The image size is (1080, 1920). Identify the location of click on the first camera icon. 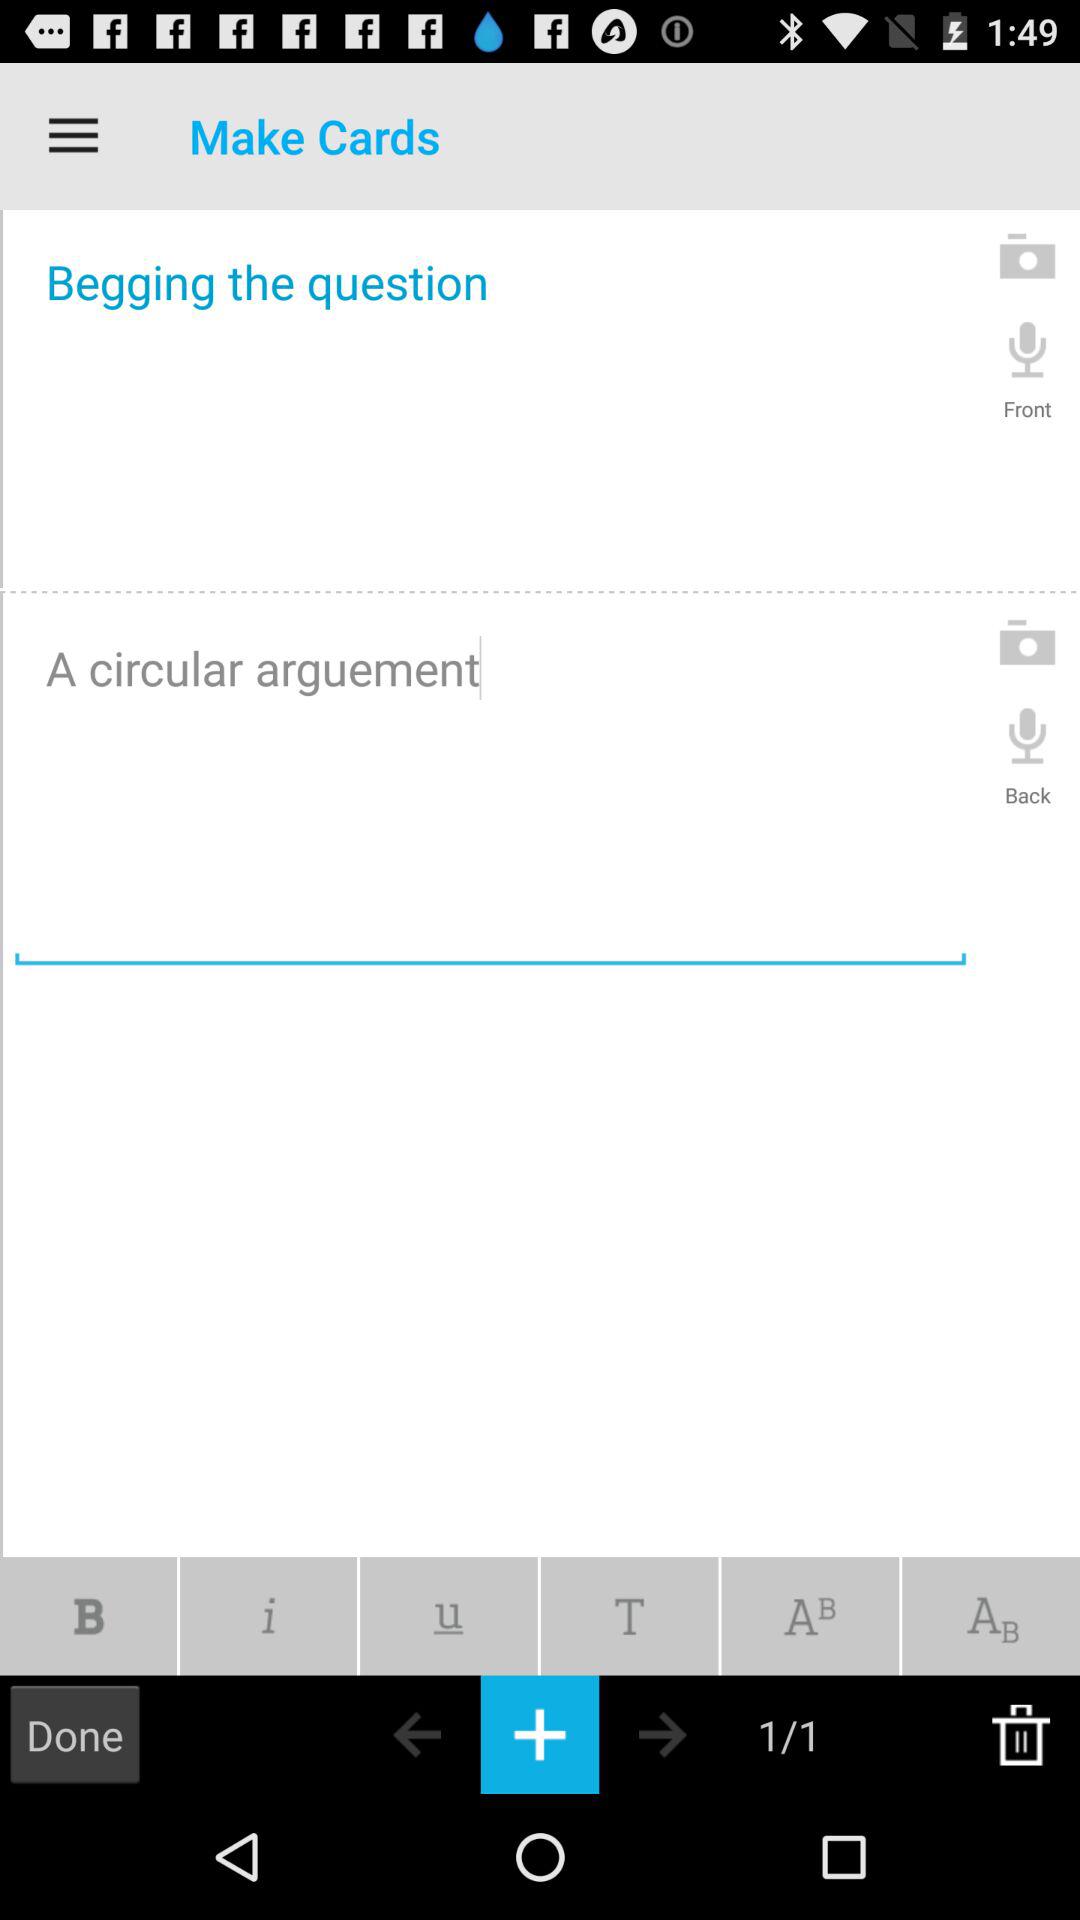
(1028, 255).